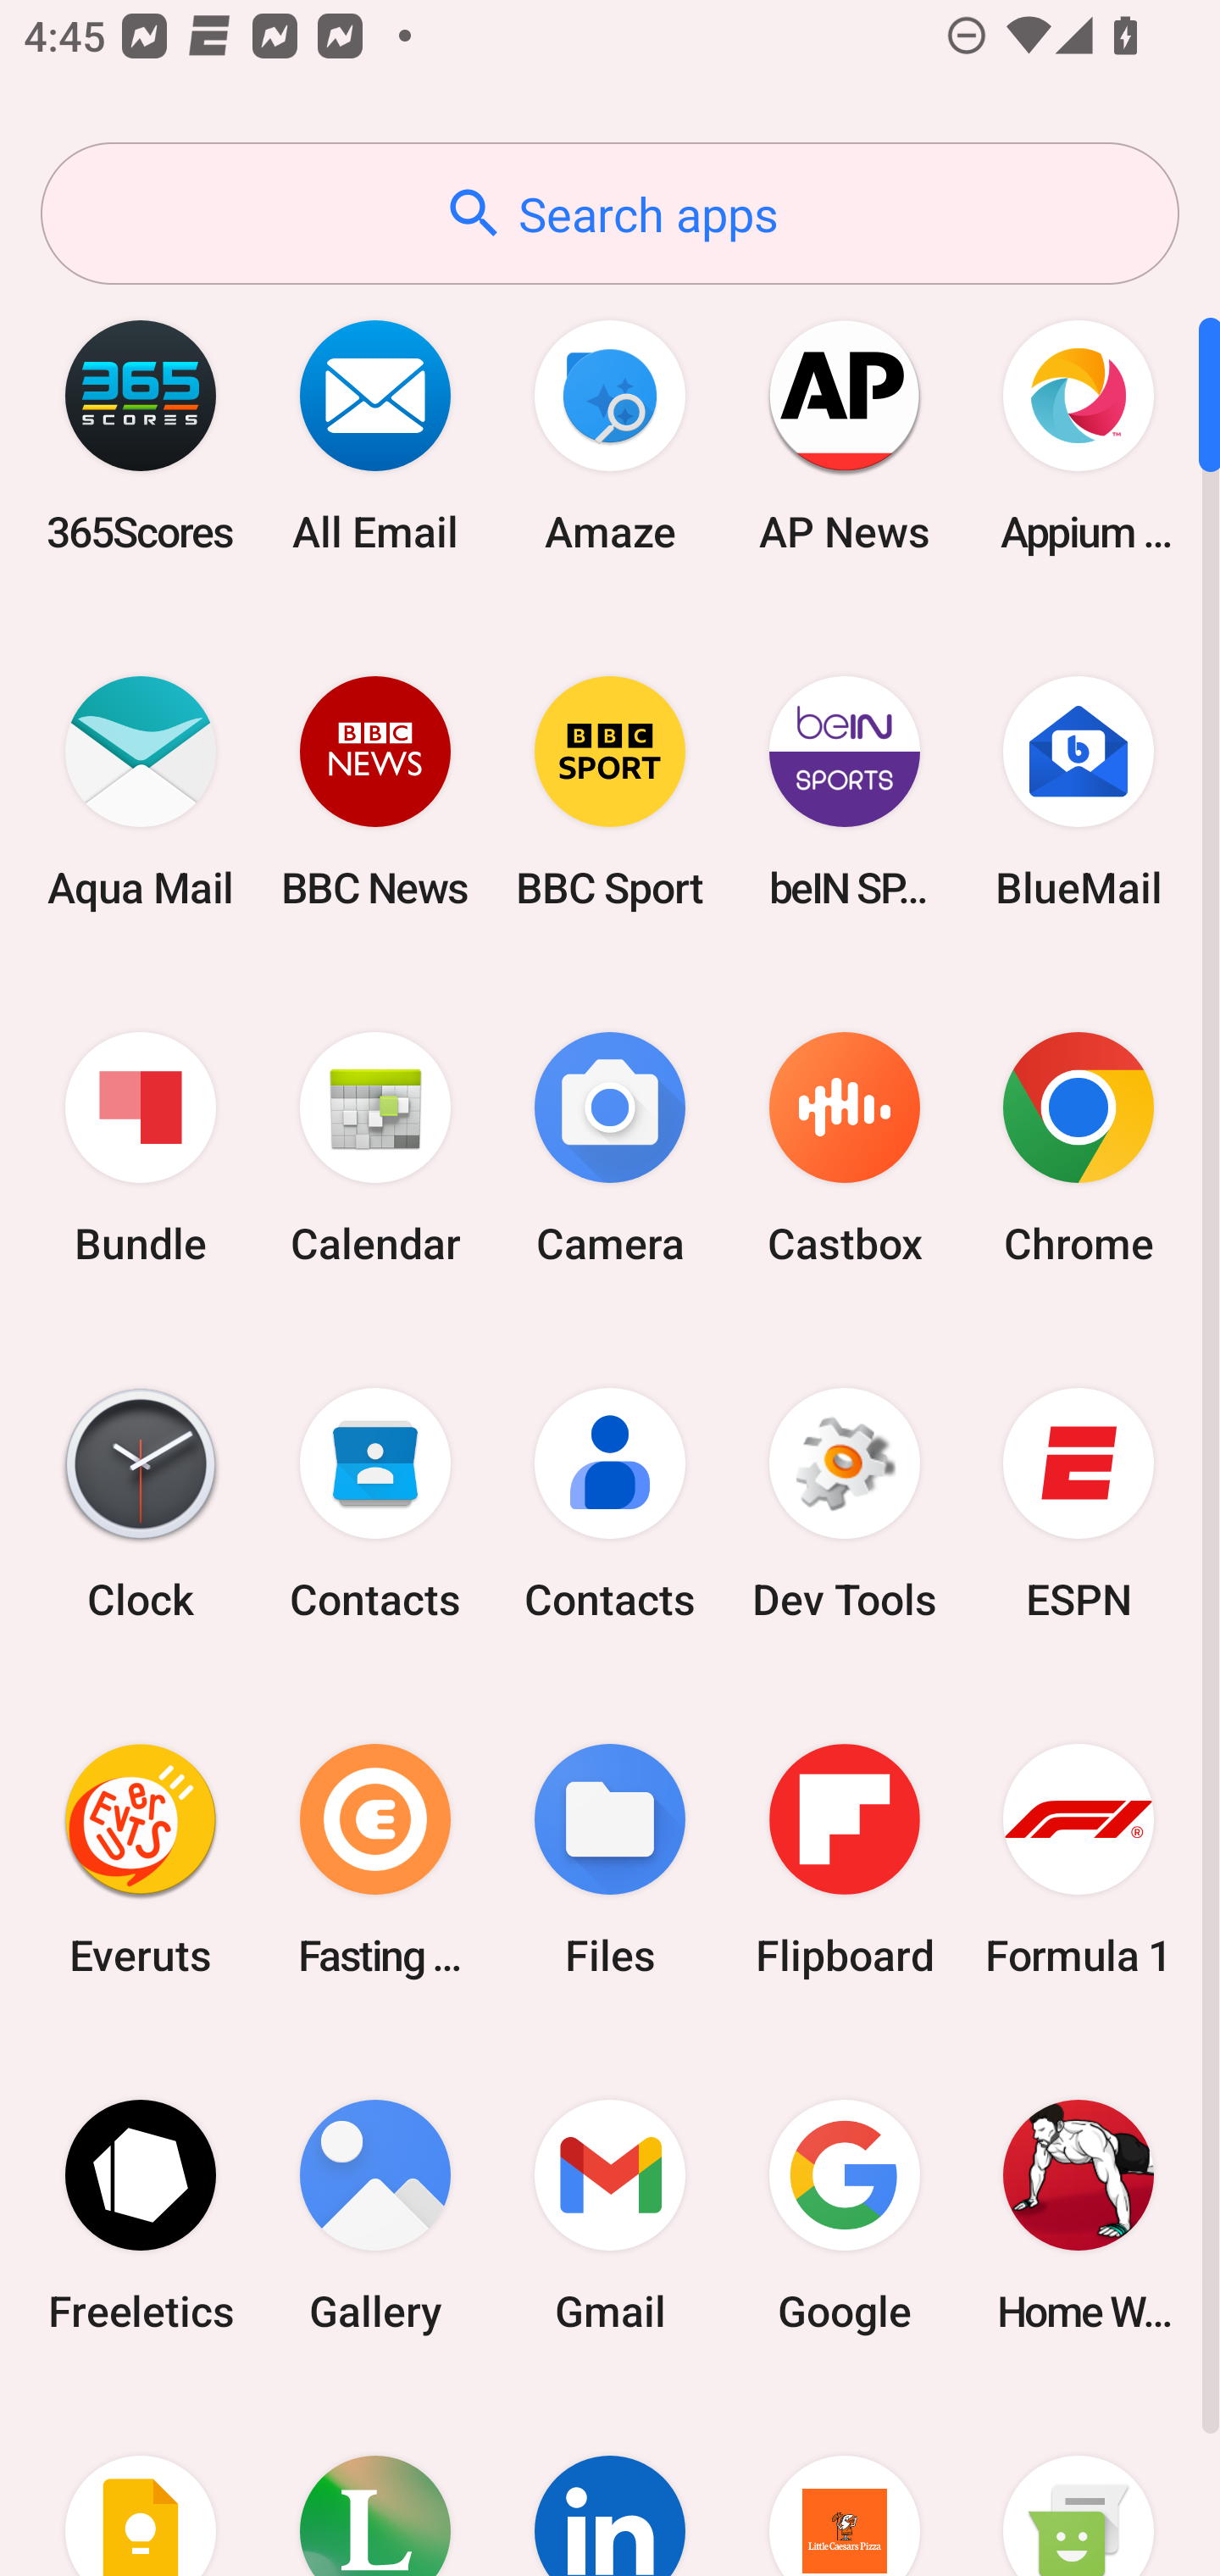 Image resolution: width=1220 pixels, height=2576 pixels. I want to click on Fasting Coach, so click(375, 1859).